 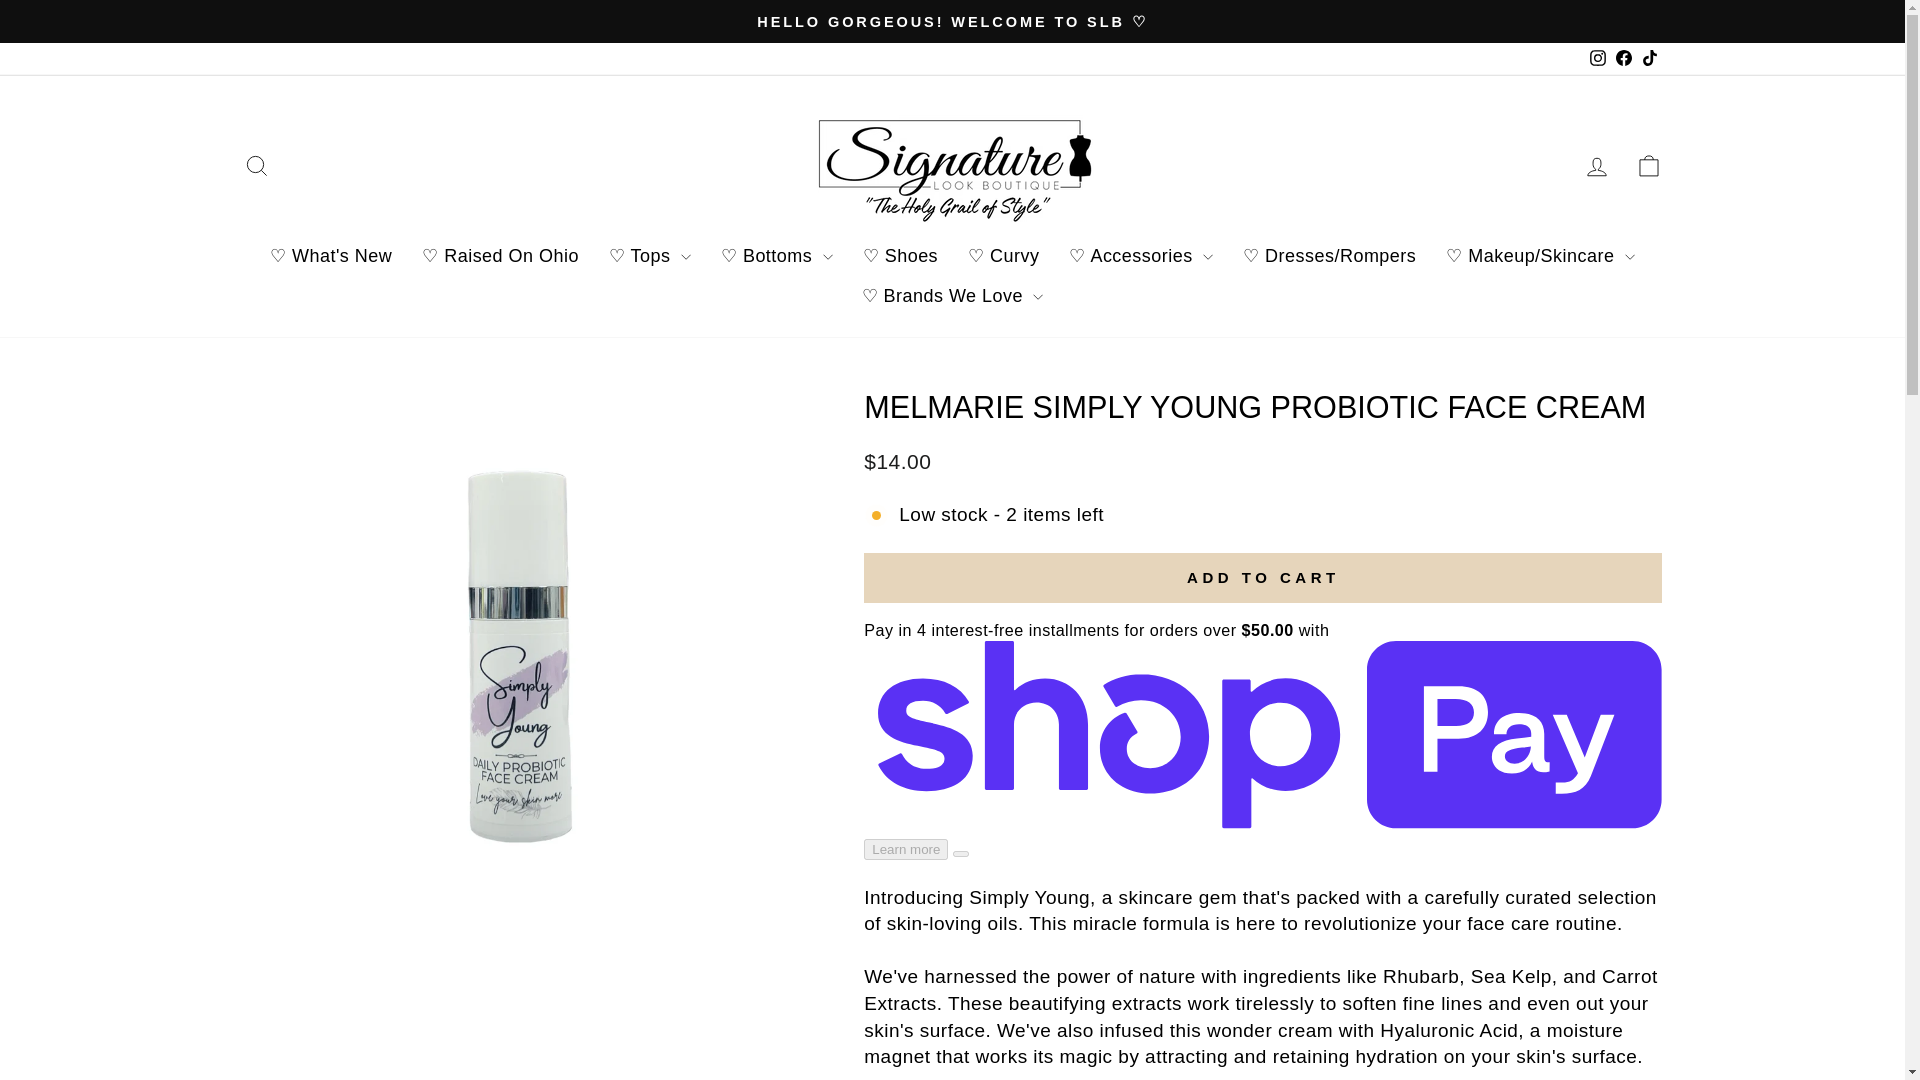 I want to click on instagram, so click(x=1597, y=57).